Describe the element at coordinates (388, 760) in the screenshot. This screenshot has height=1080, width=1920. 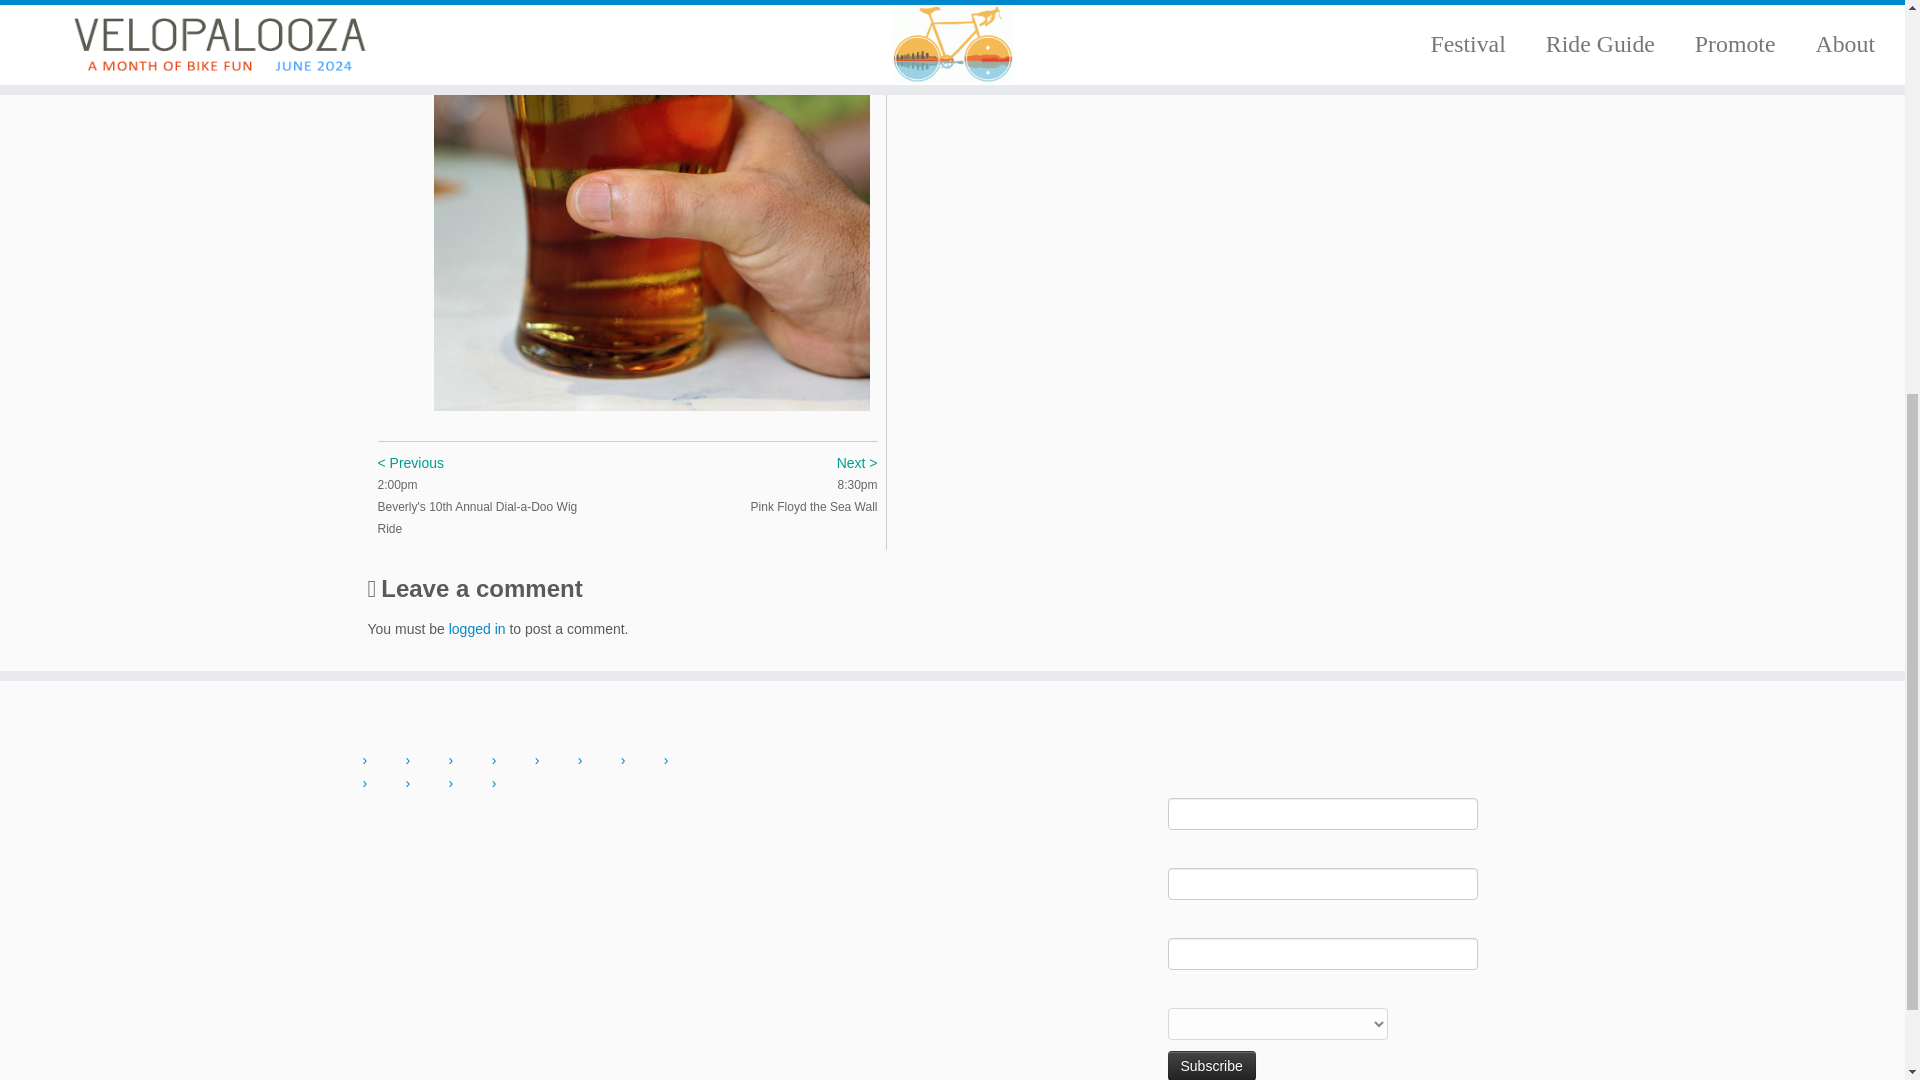
I see `2010` at that location.